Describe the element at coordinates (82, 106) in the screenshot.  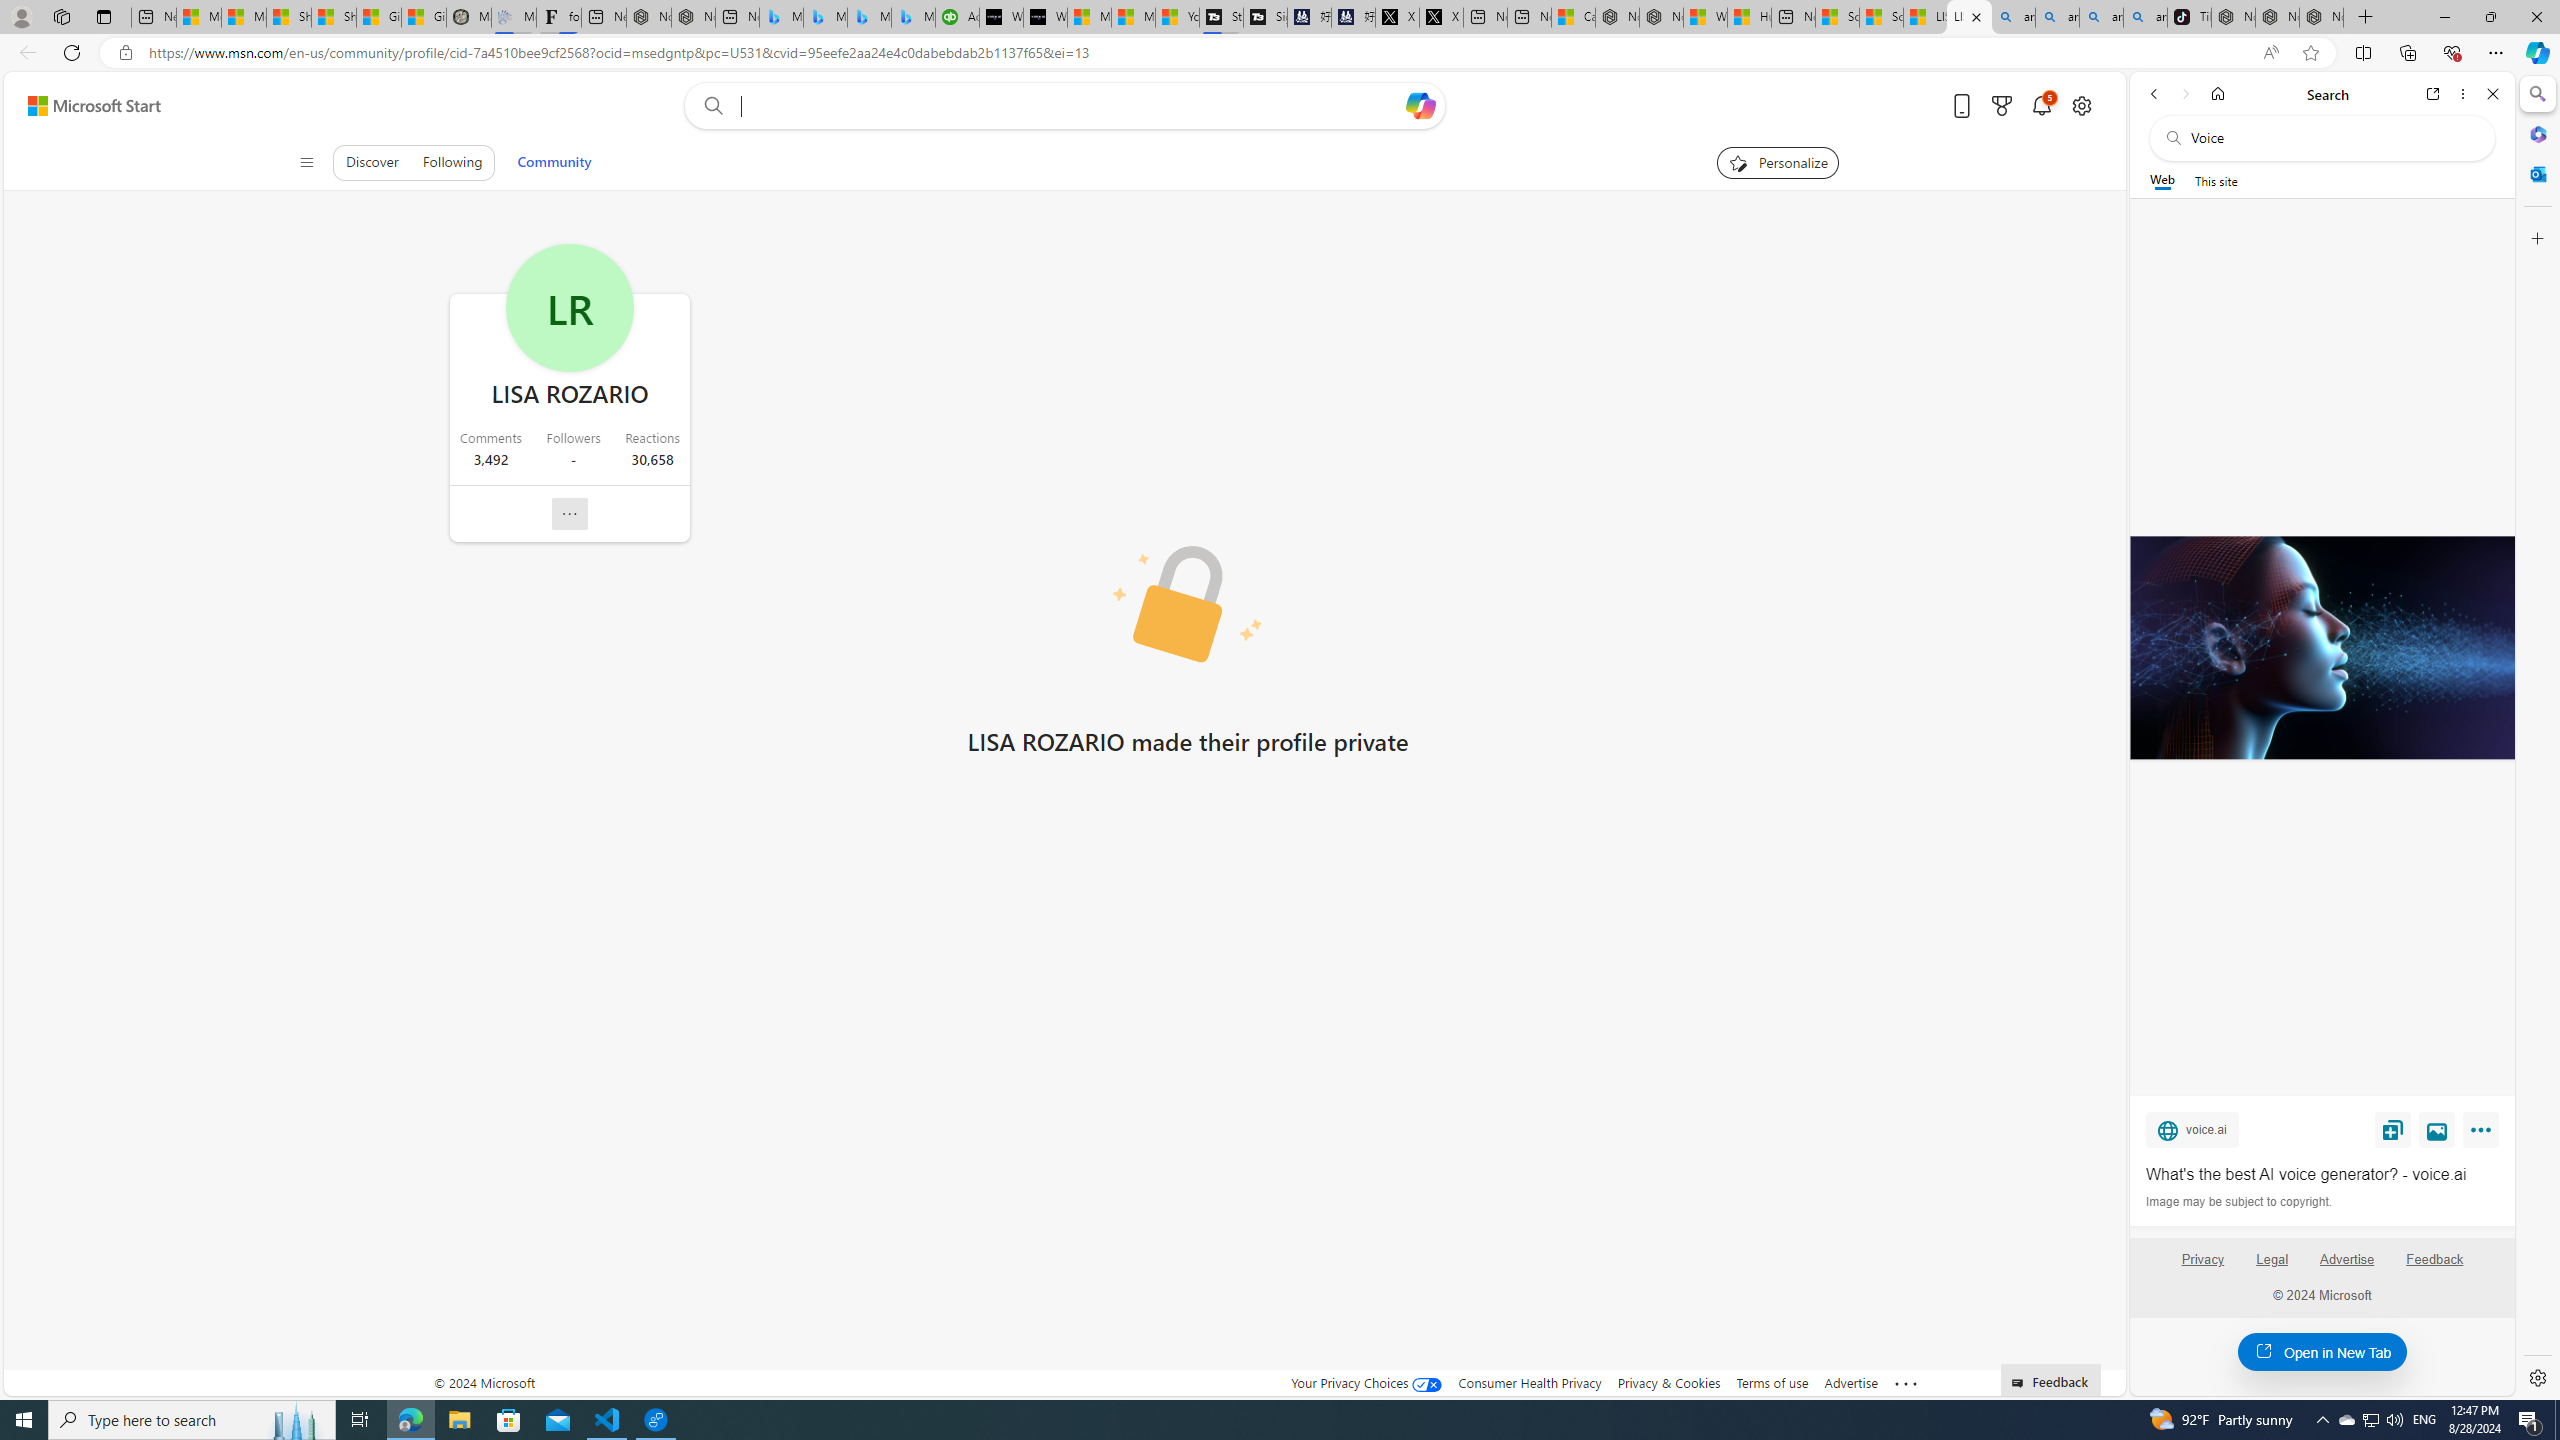
I see `Skip to footer` at that location.